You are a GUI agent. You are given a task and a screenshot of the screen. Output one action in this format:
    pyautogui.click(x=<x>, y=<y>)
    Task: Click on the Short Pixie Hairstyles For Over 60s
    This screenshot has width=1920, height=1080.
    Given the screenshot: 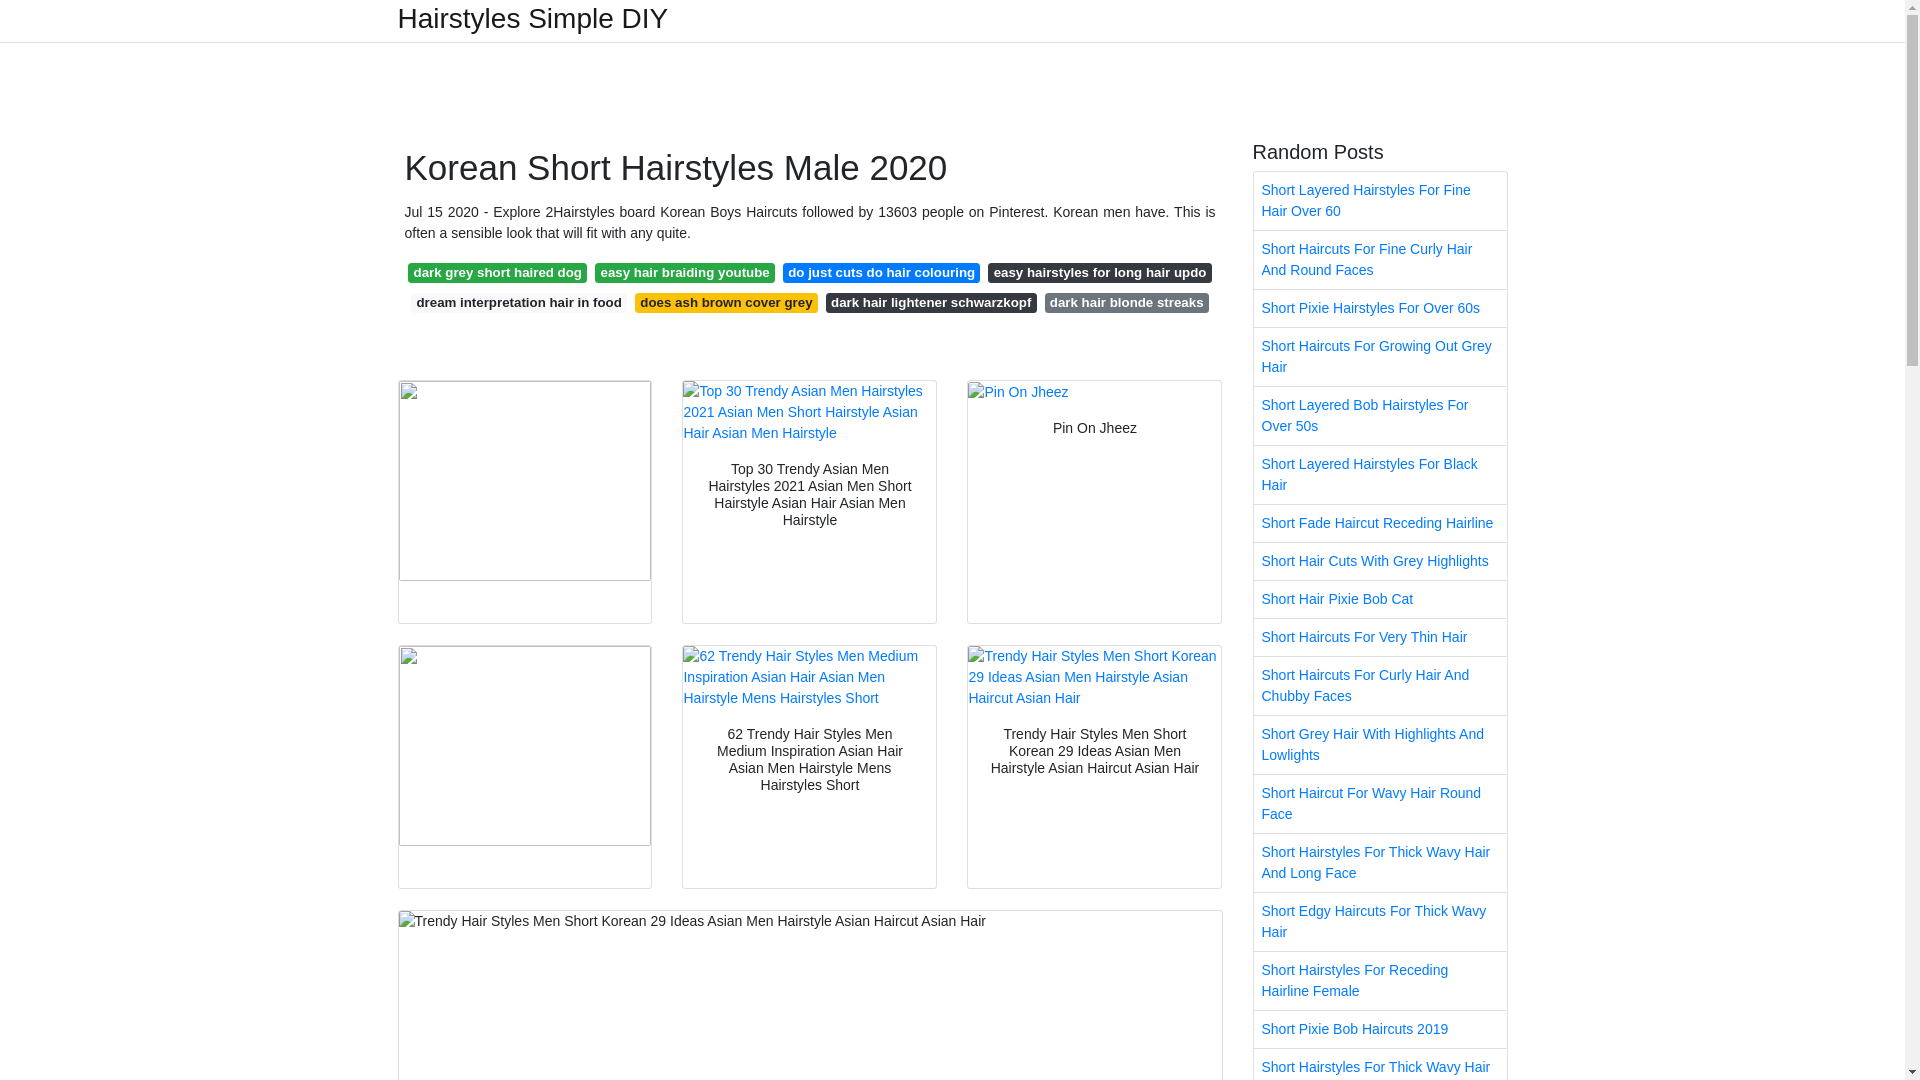 What is the action you would take?
    pyautogui.click(x=1380, y=308)
    